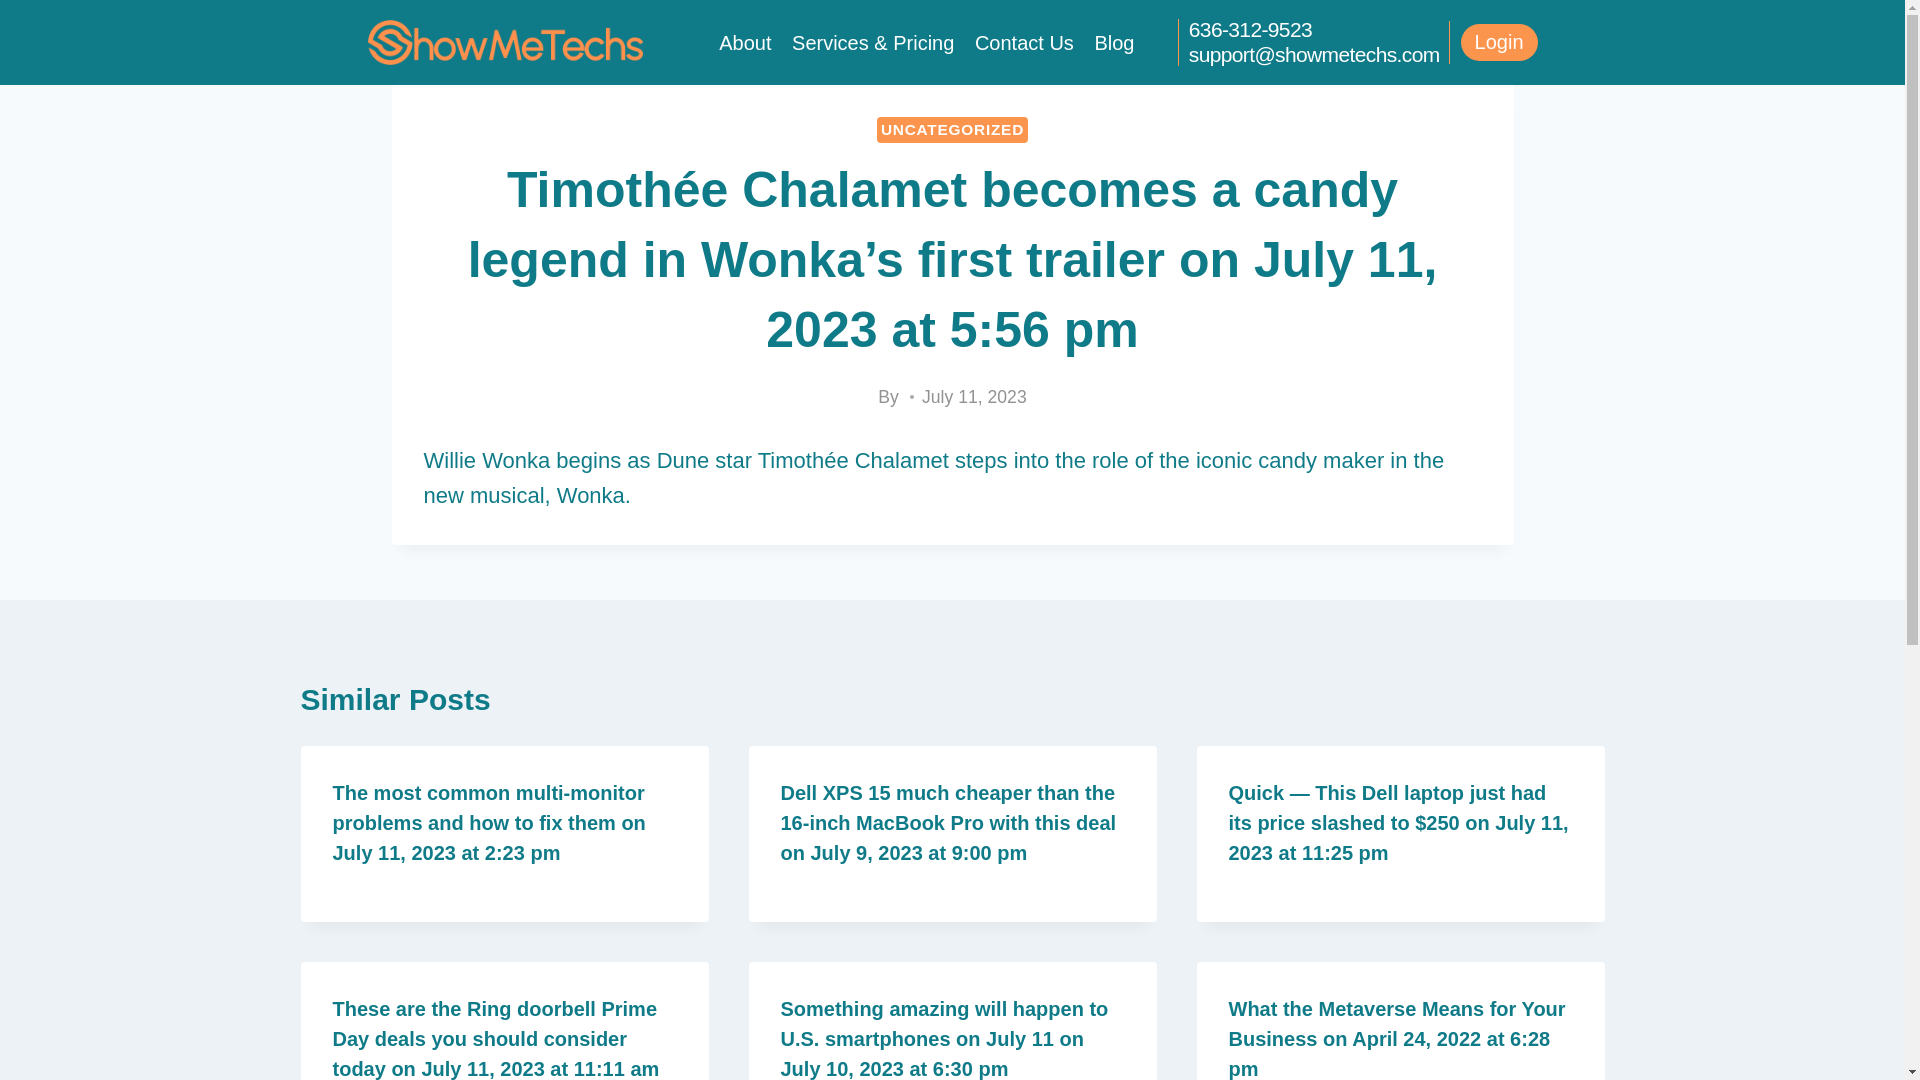  Describe the element at coordinates (1499, 42) in the screenshot. I see `Login` at that location.